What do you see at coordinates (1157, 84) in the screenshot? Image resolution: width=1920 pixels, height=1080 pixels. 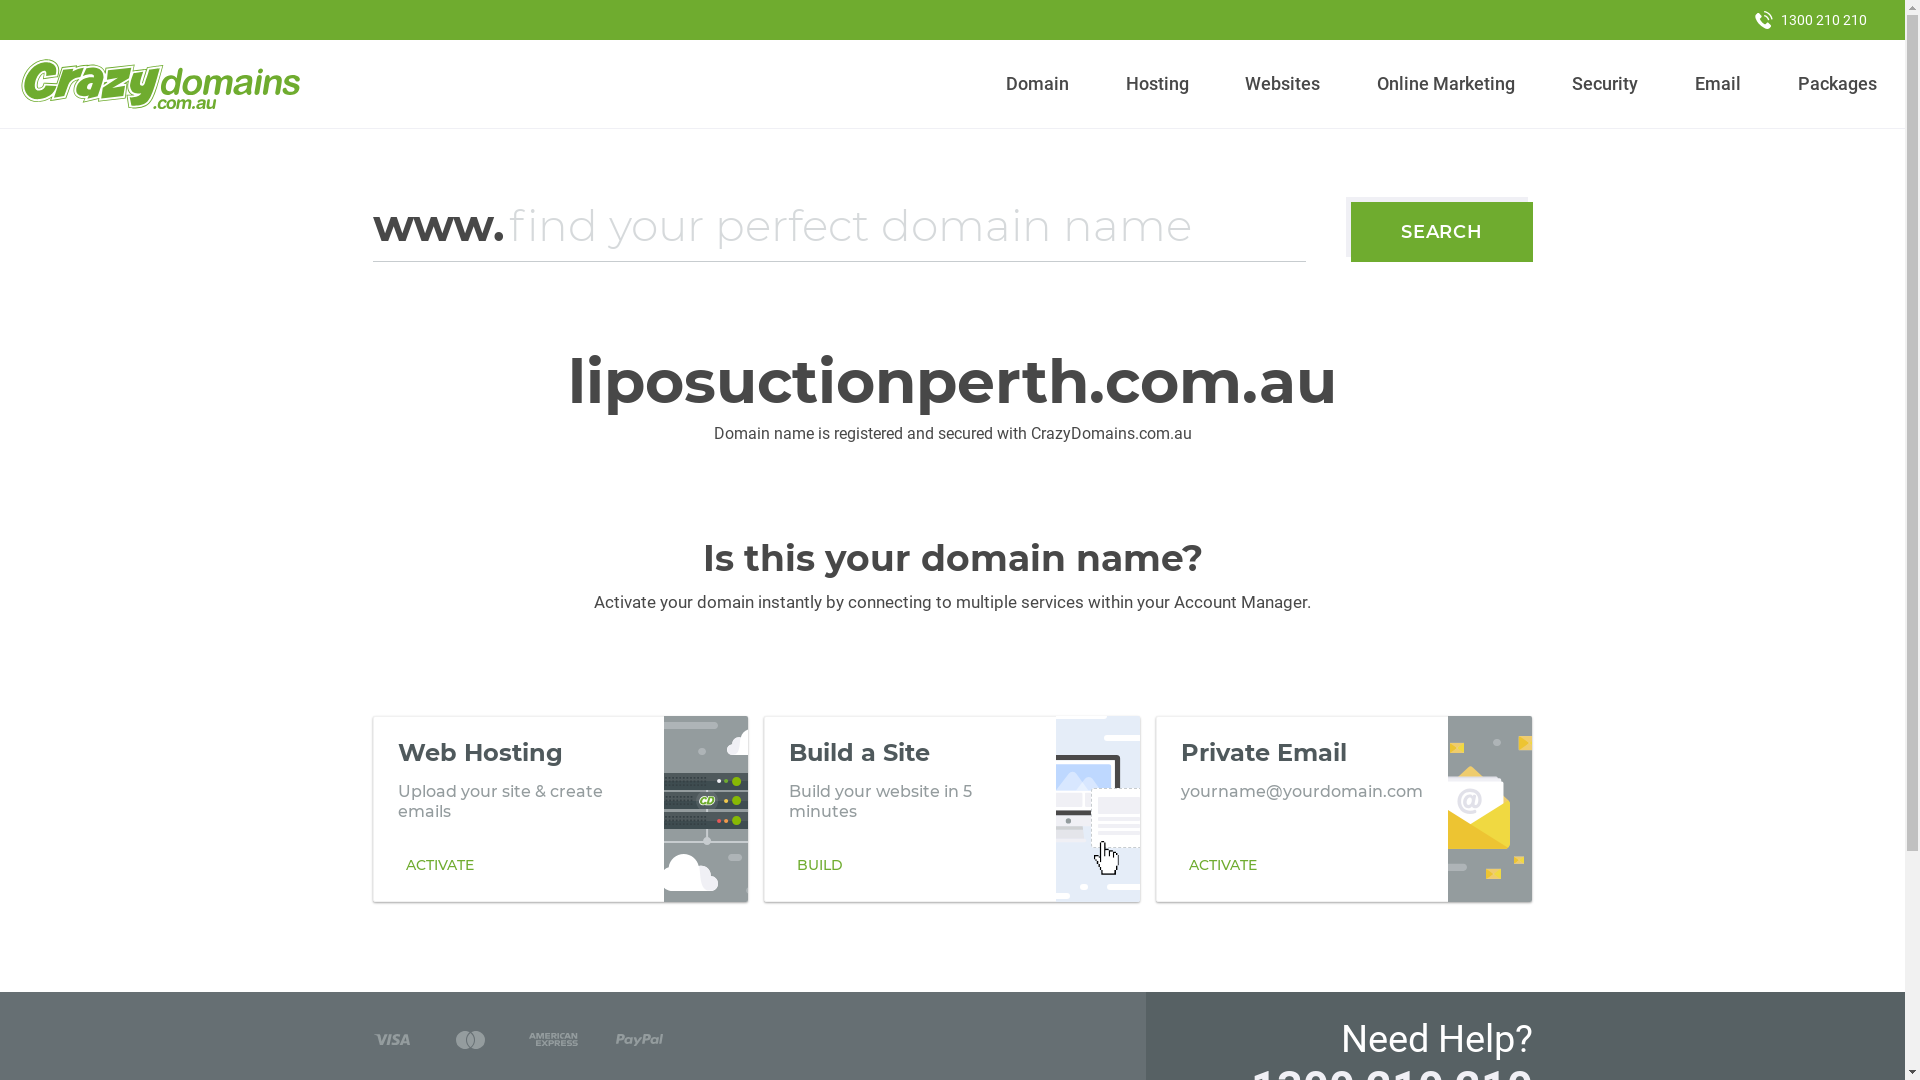 I see `Hosting` at bounding box center [1157, 84].